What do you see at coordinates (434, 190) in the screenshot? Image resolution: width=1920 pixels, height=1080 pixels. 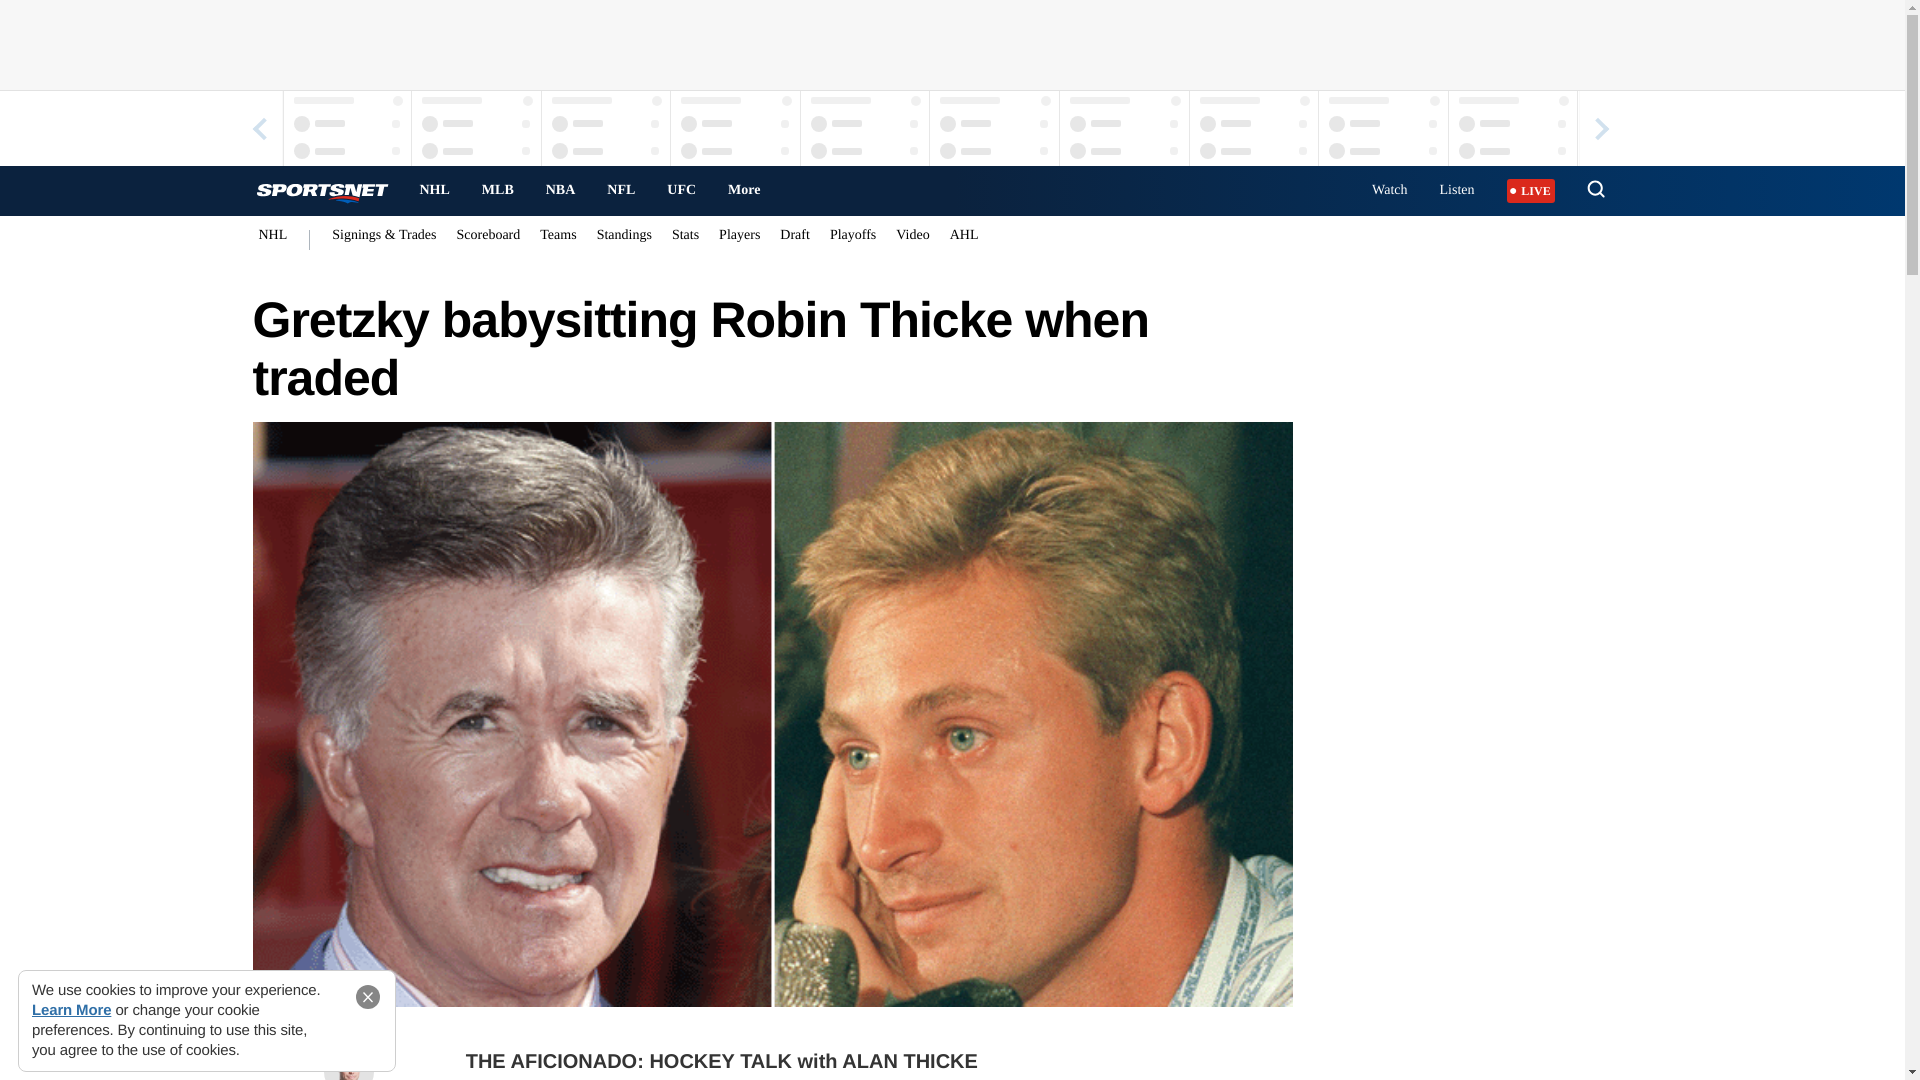 I see `NHL` at bounding box center [434, 190].